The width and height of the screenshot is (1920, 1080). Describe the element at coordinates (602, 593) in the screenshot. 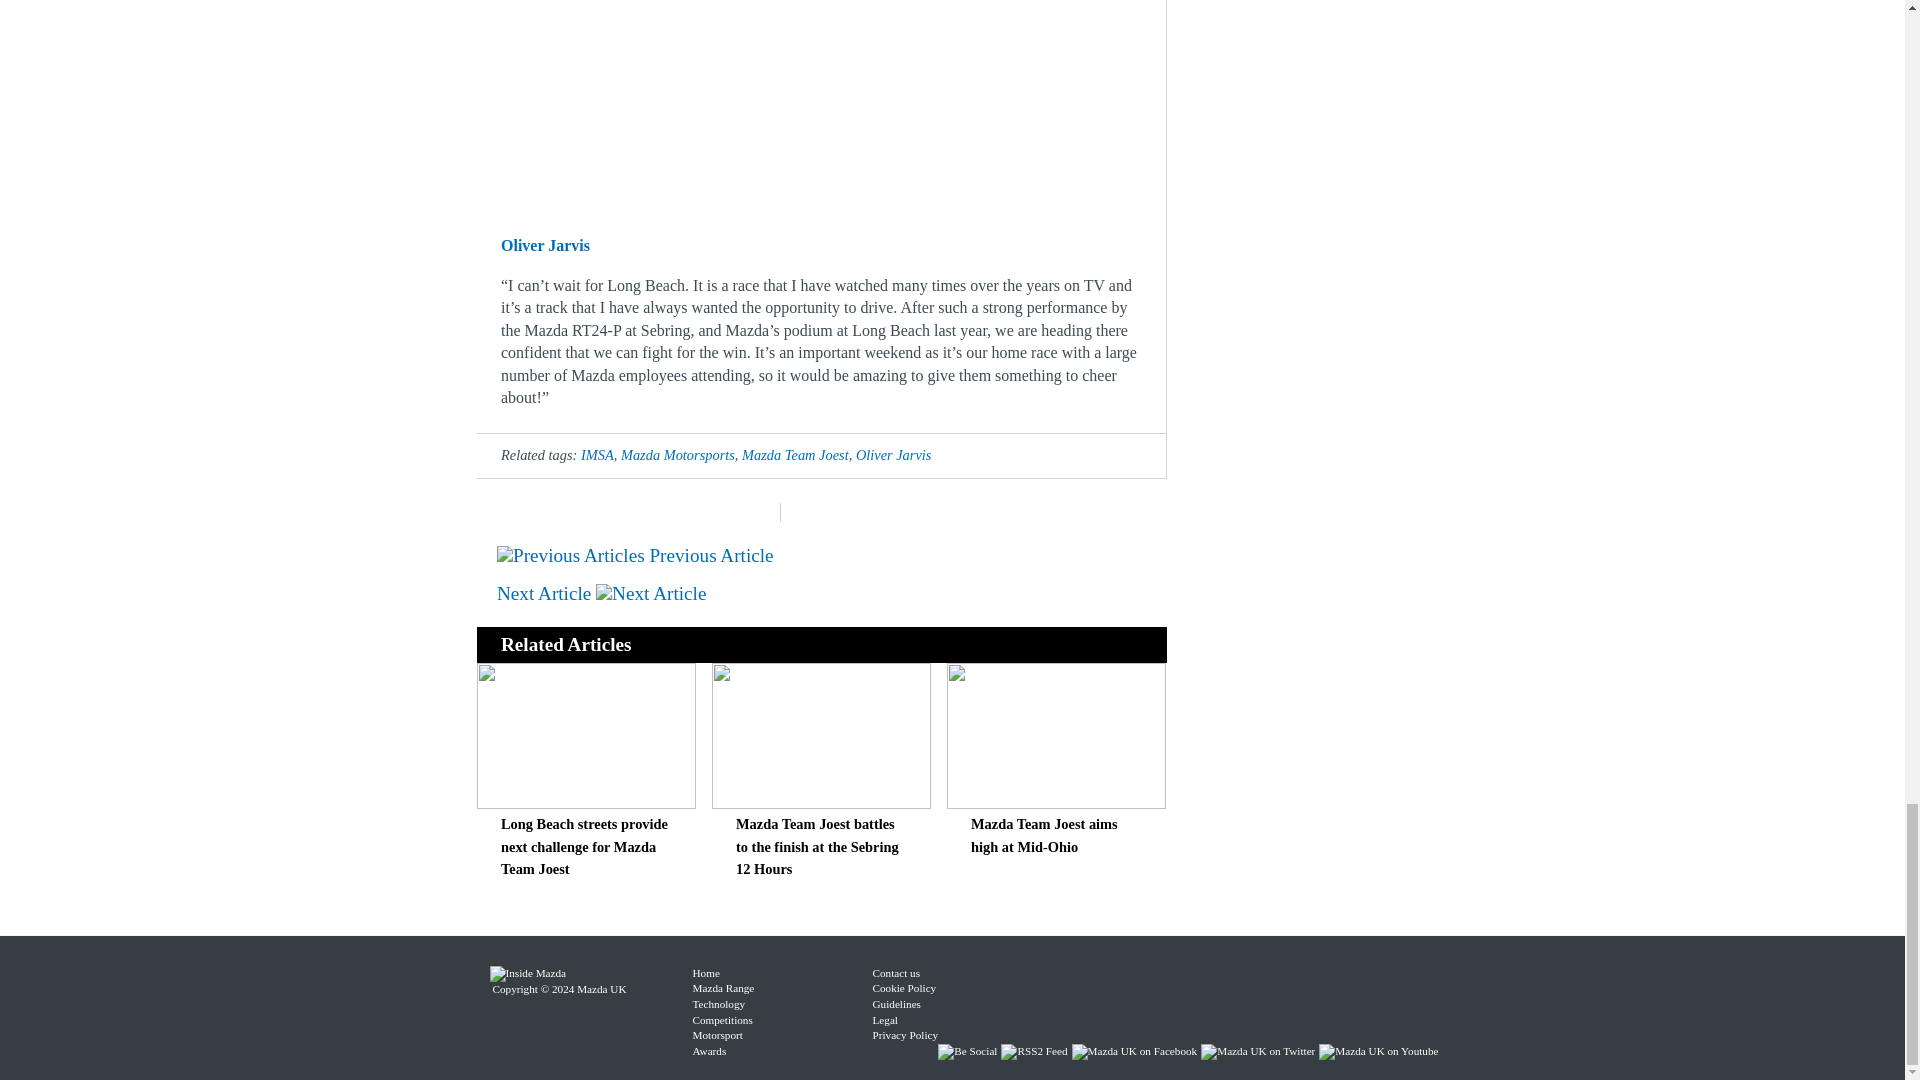

I see `Next Article` at that location.